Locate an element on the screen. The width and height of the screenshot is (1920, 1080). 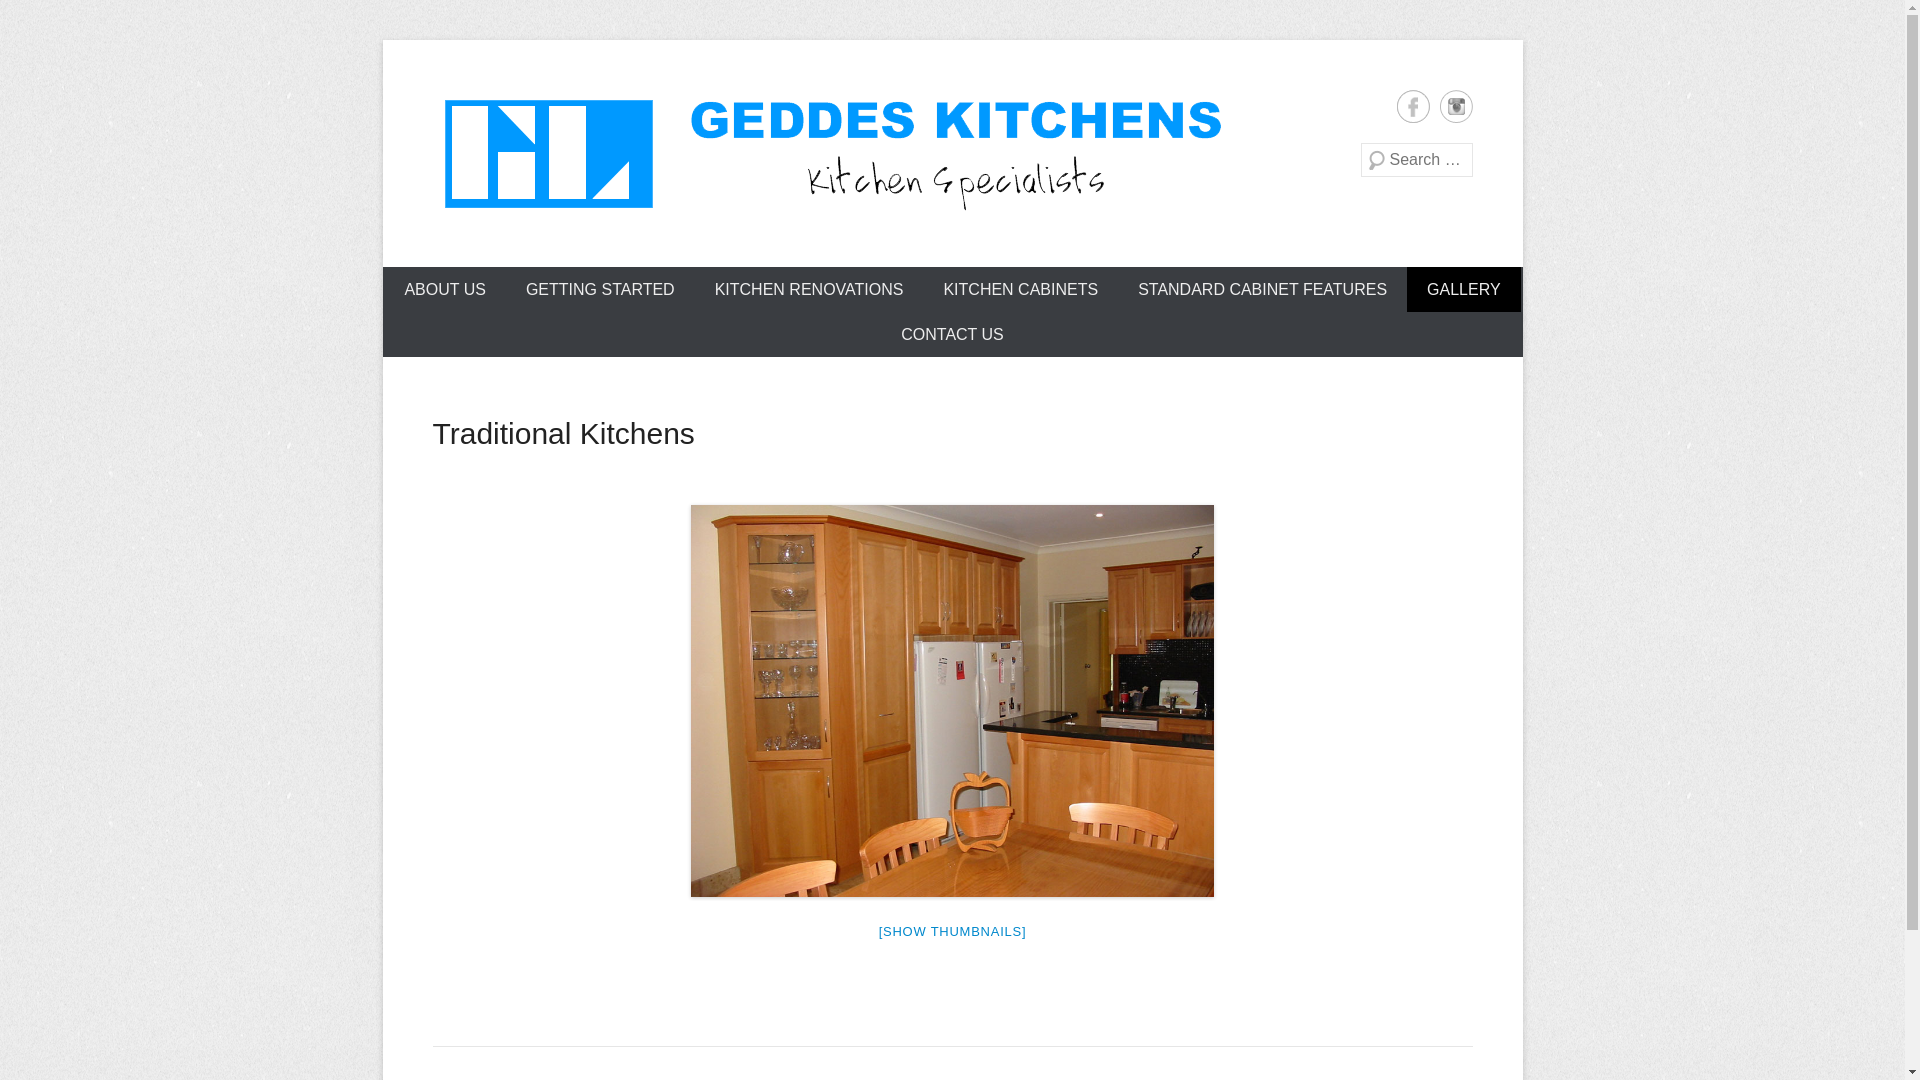
Traditional Kitchens is located at coordinates (563, 434).